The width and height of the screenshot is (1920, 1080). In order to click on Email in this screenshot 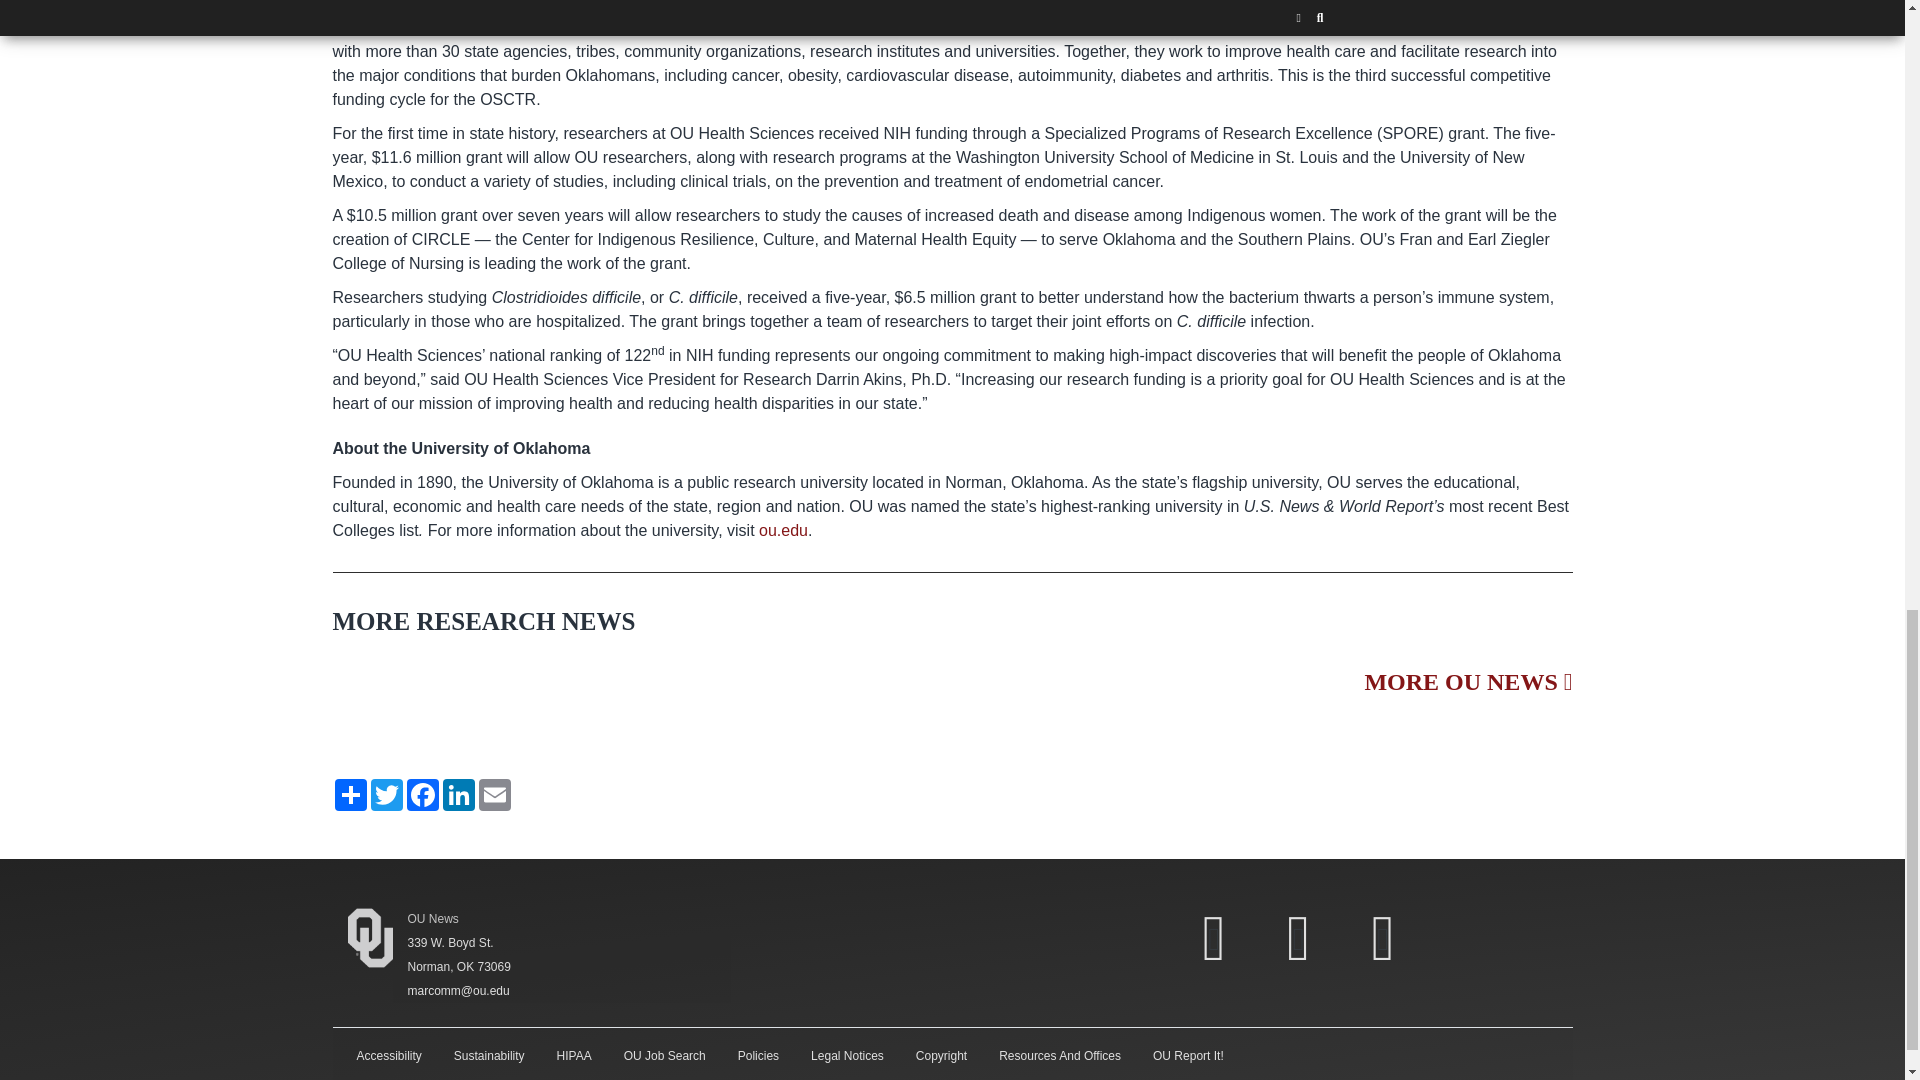, I will do `click(494, 794)`.